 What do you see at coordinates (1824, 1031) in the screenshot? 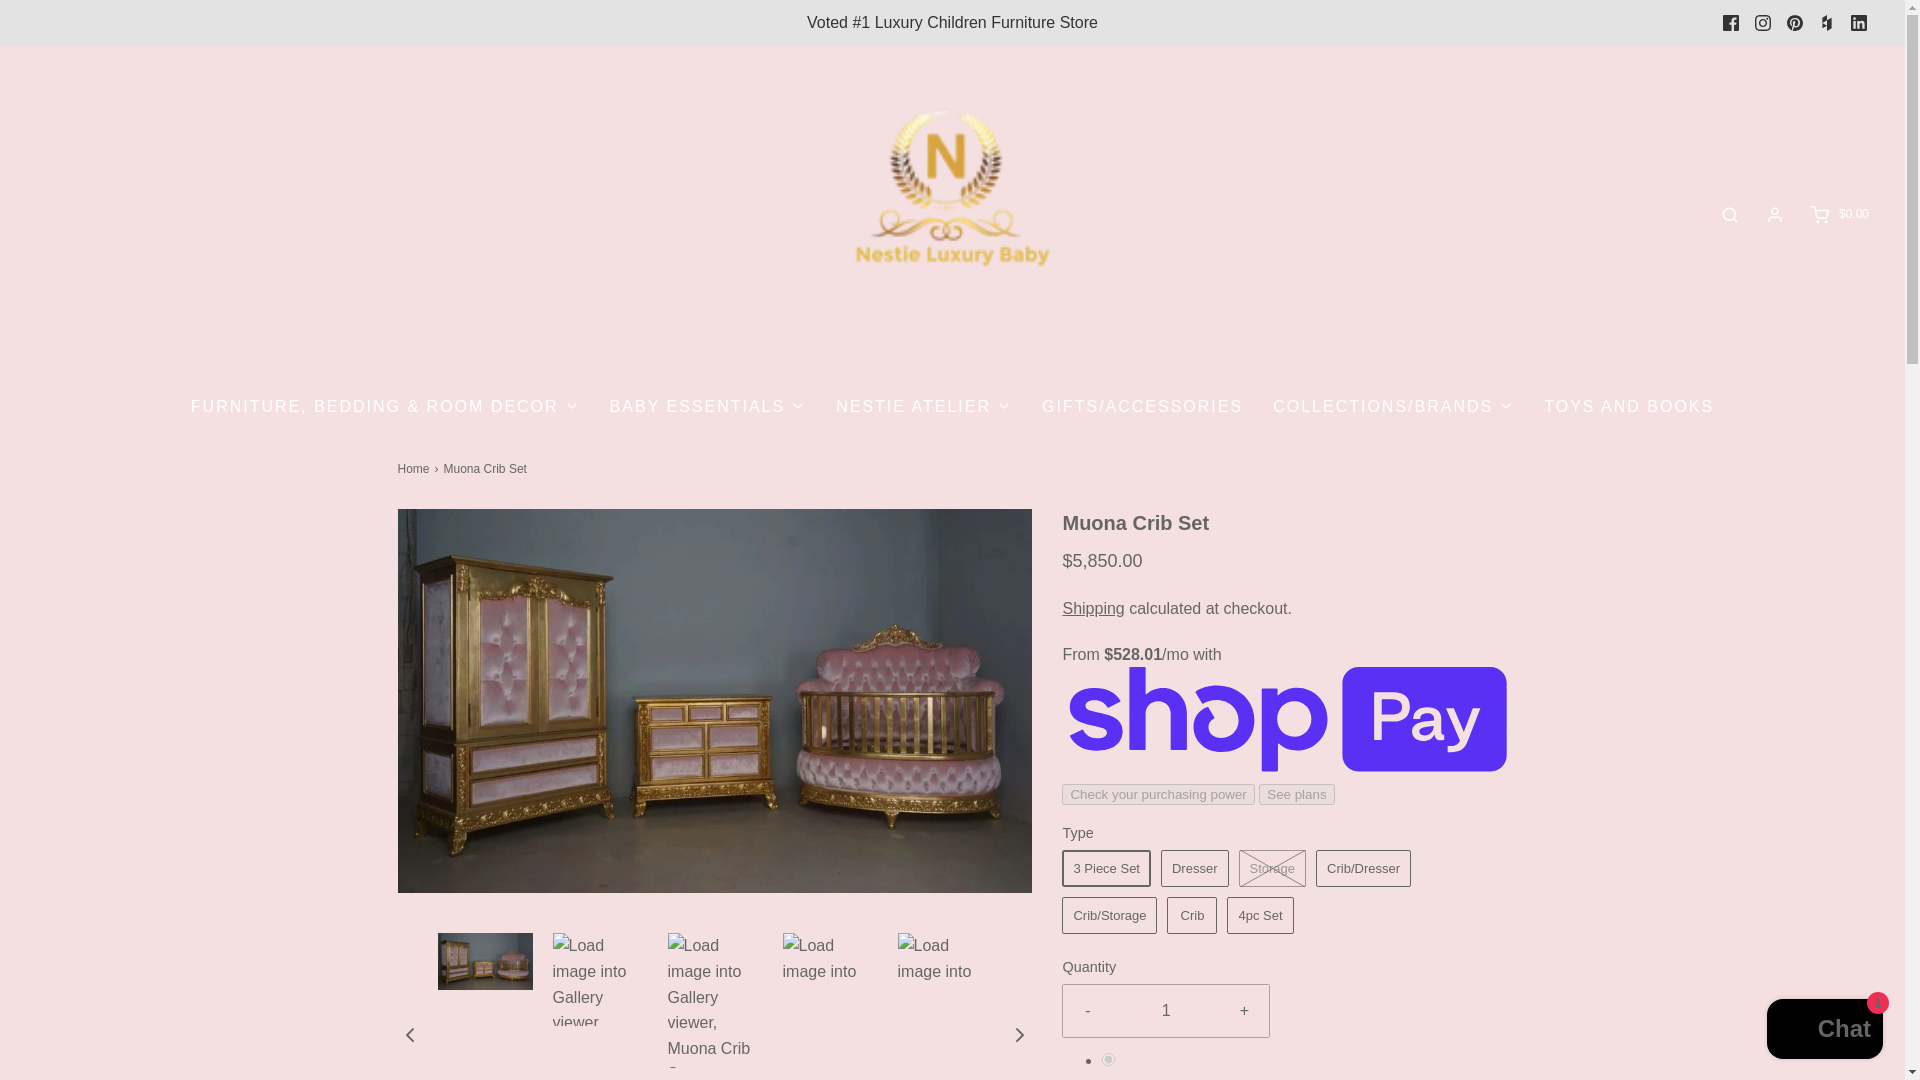
I see `Shopify online store chat` at bounding box center [1824, 1031].